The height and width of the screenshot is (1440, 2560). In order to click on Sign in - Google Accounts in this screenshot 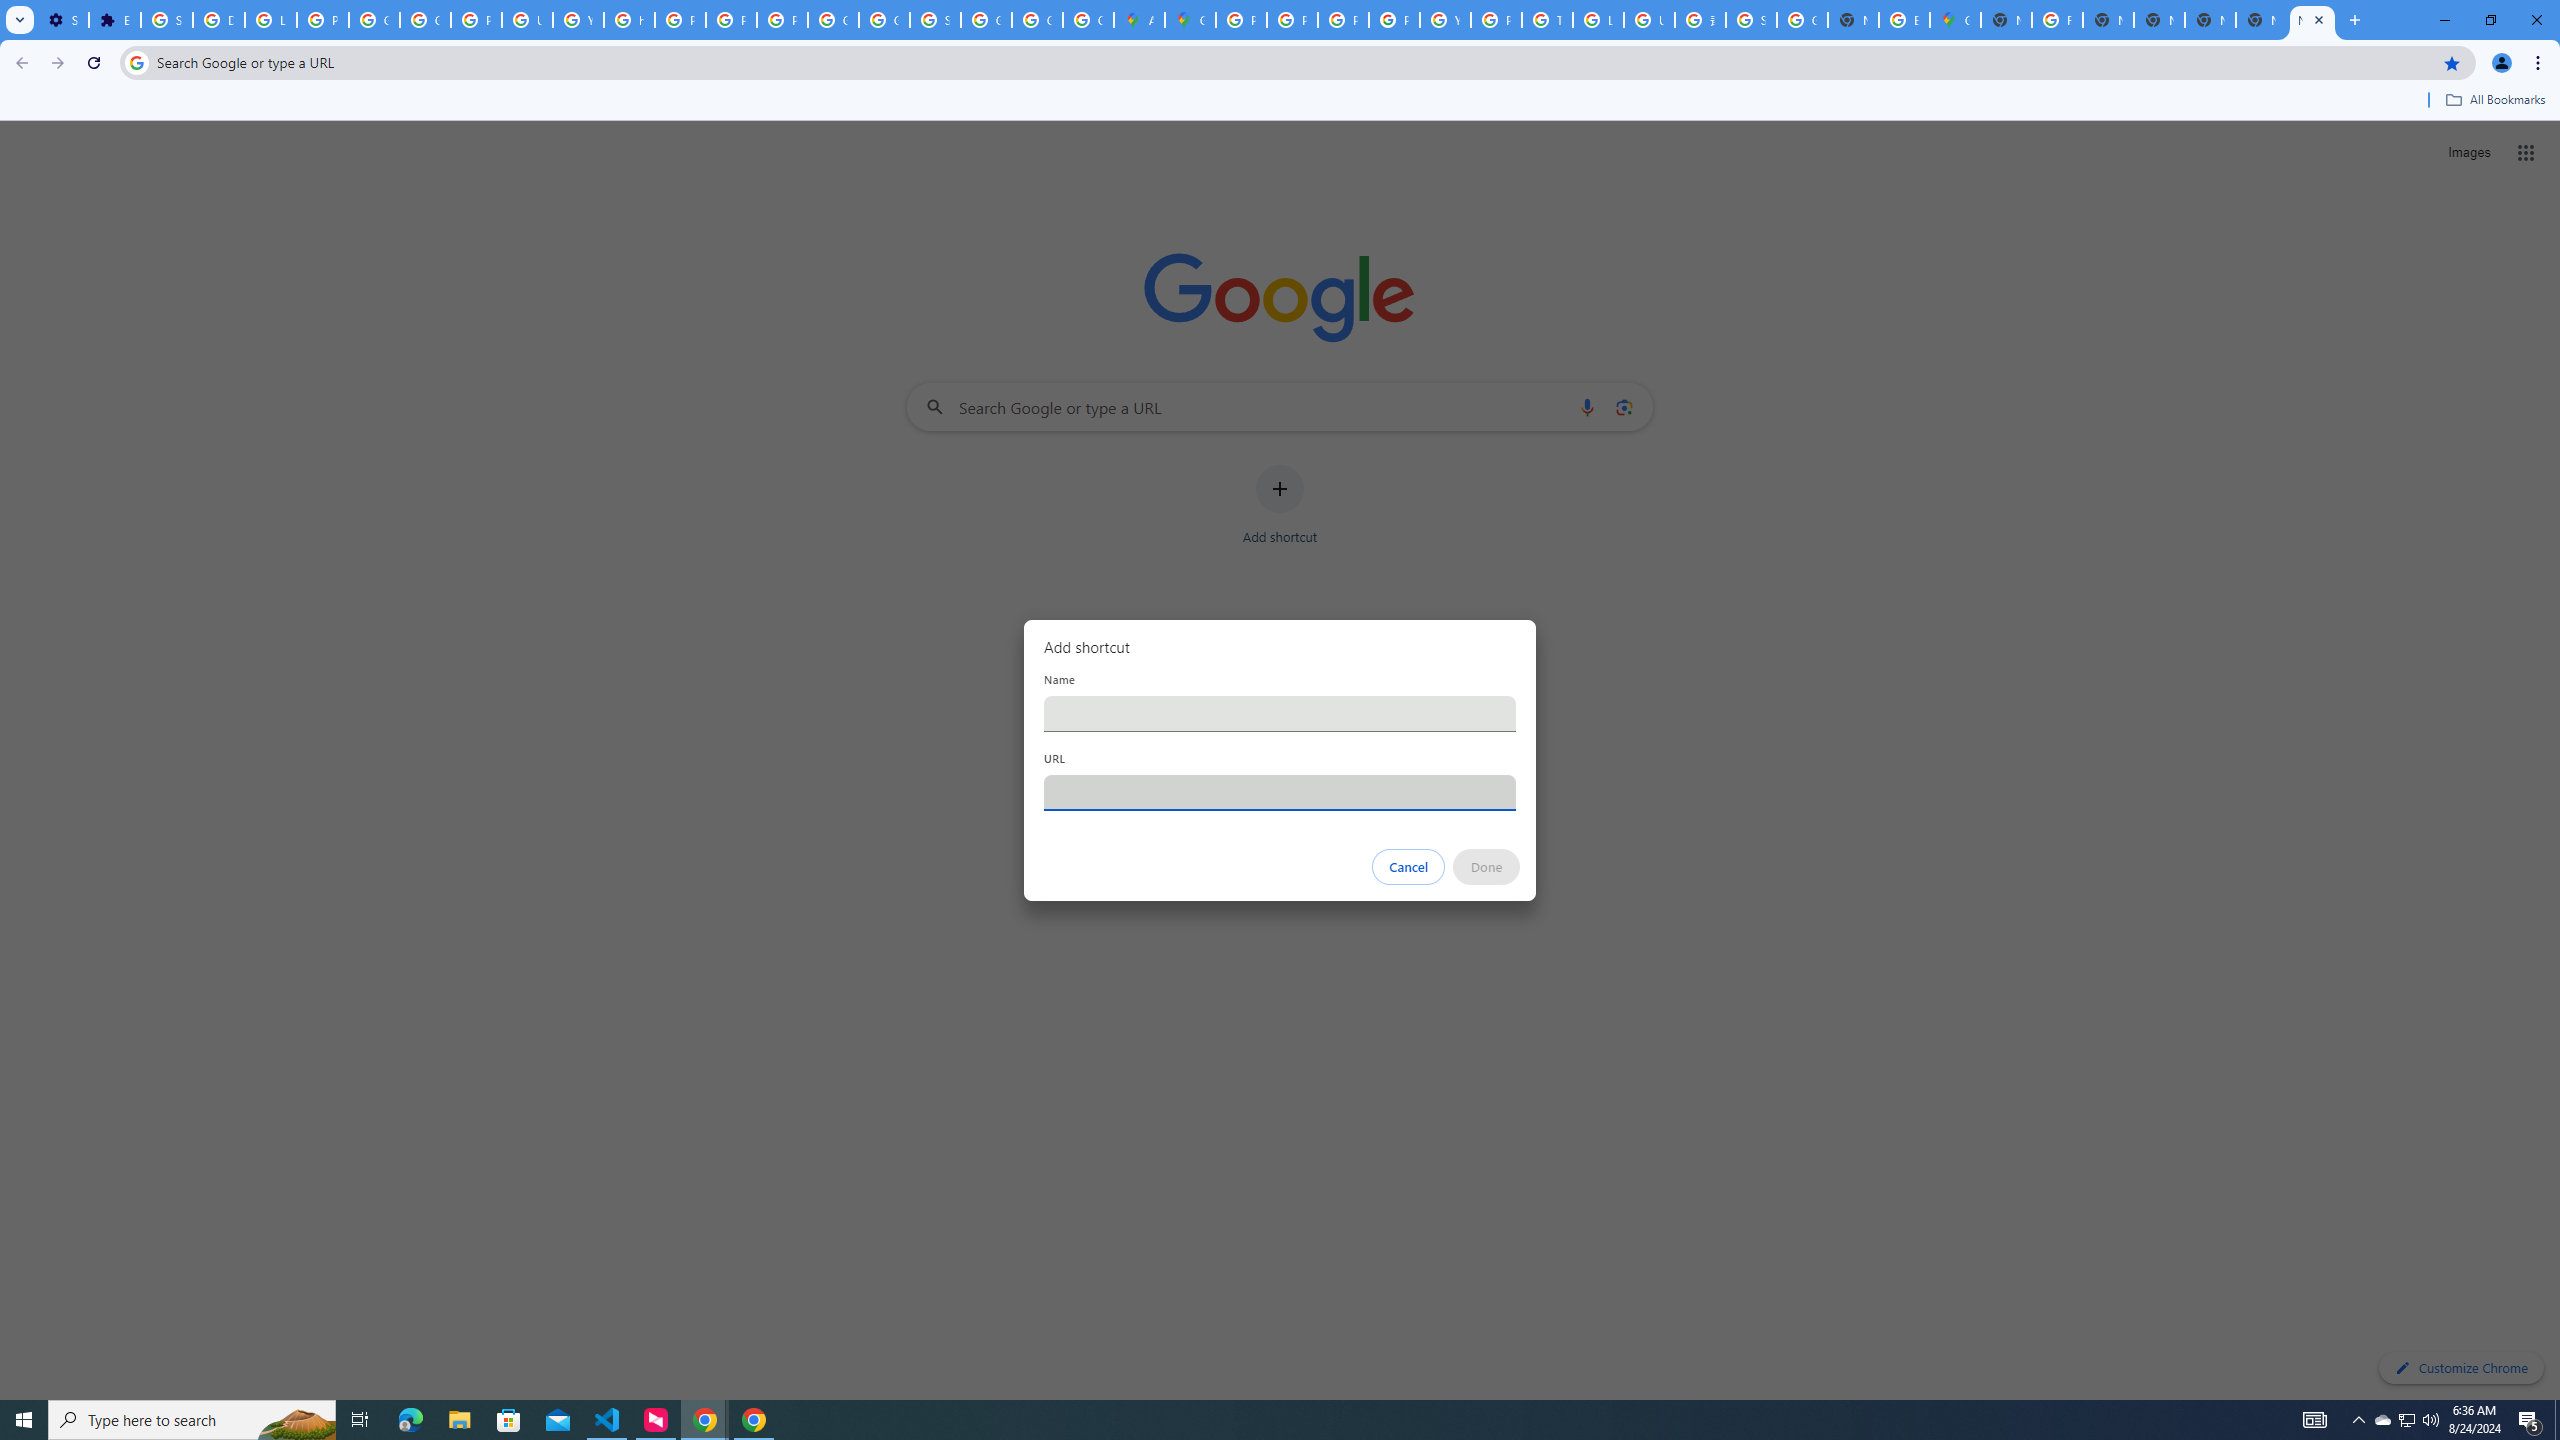, I will do `click(1752, 20)`.